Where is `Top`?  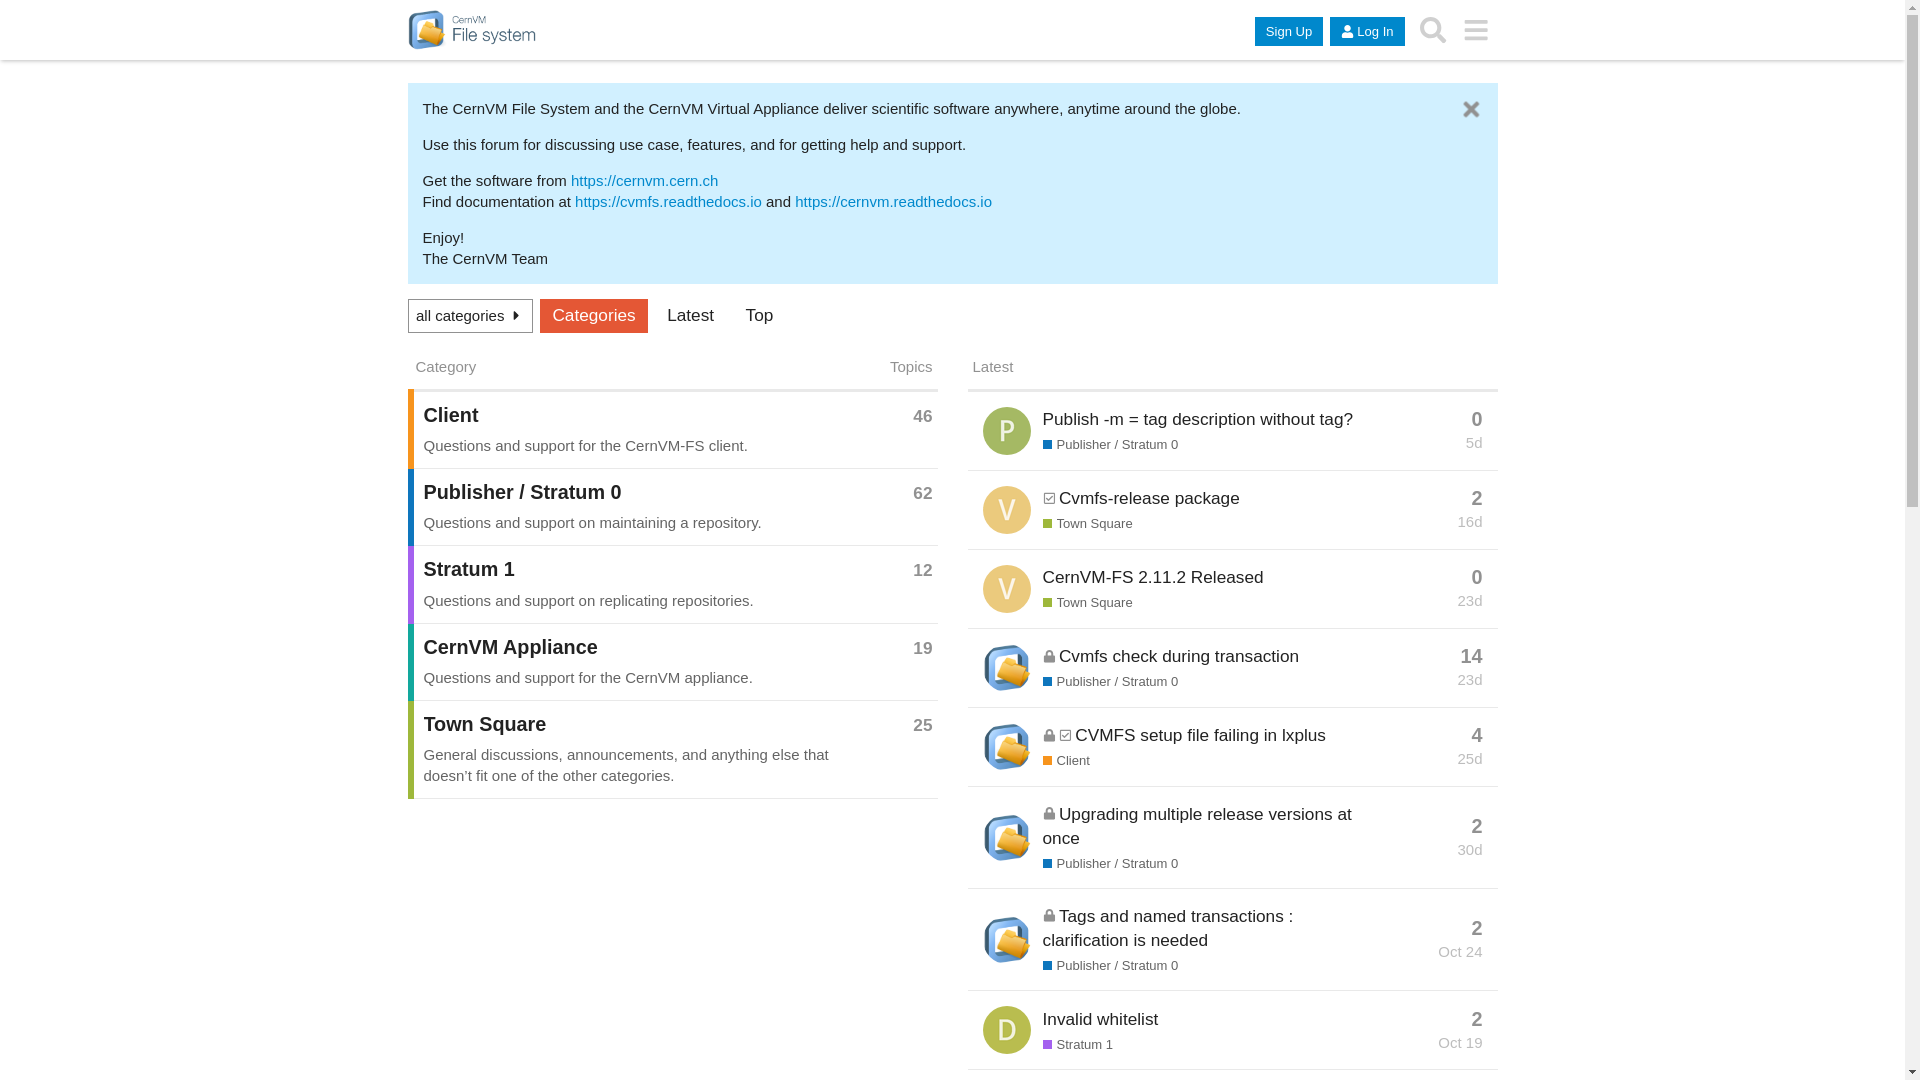
Top is located at coordinates (760, 316).